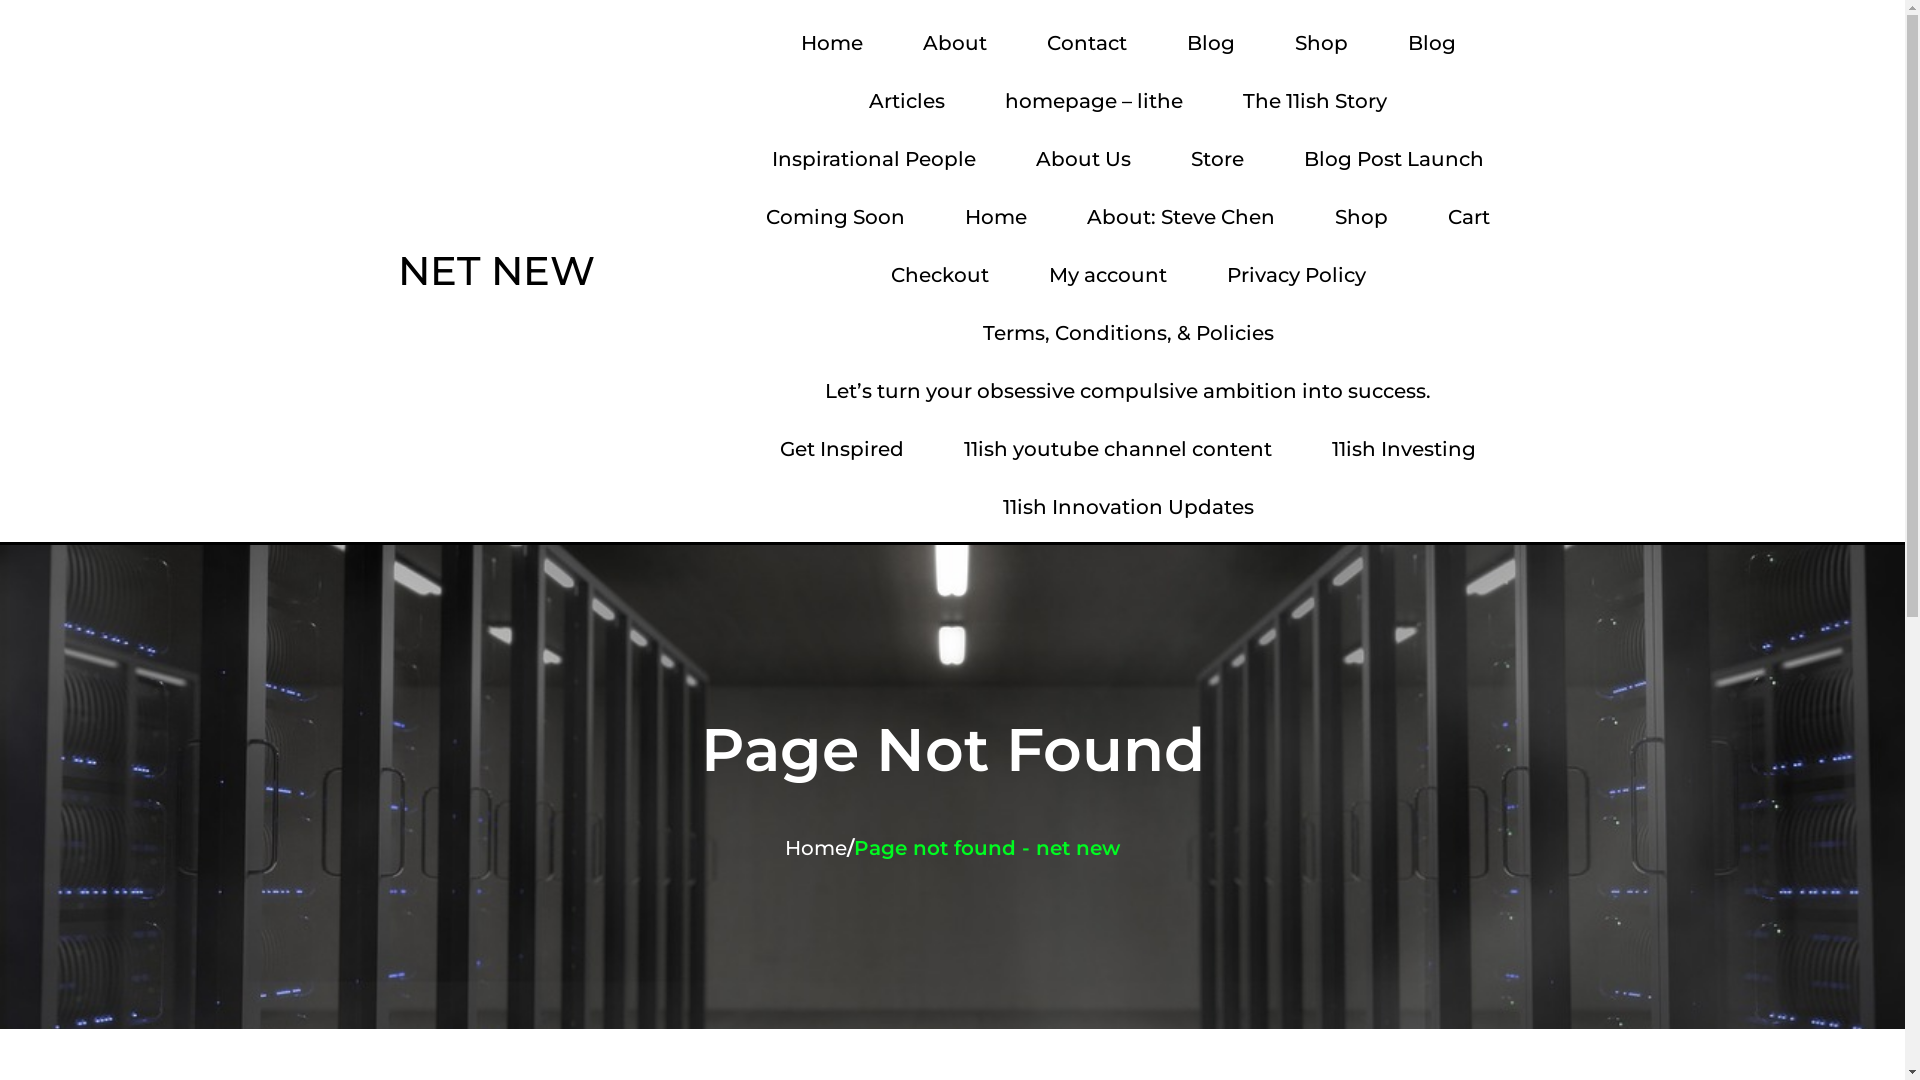  What do you see at coordinates (1128, 333) in the screenshot?
I see `Terms, Conditions, & Policies` at bounding box center [1128, 333].